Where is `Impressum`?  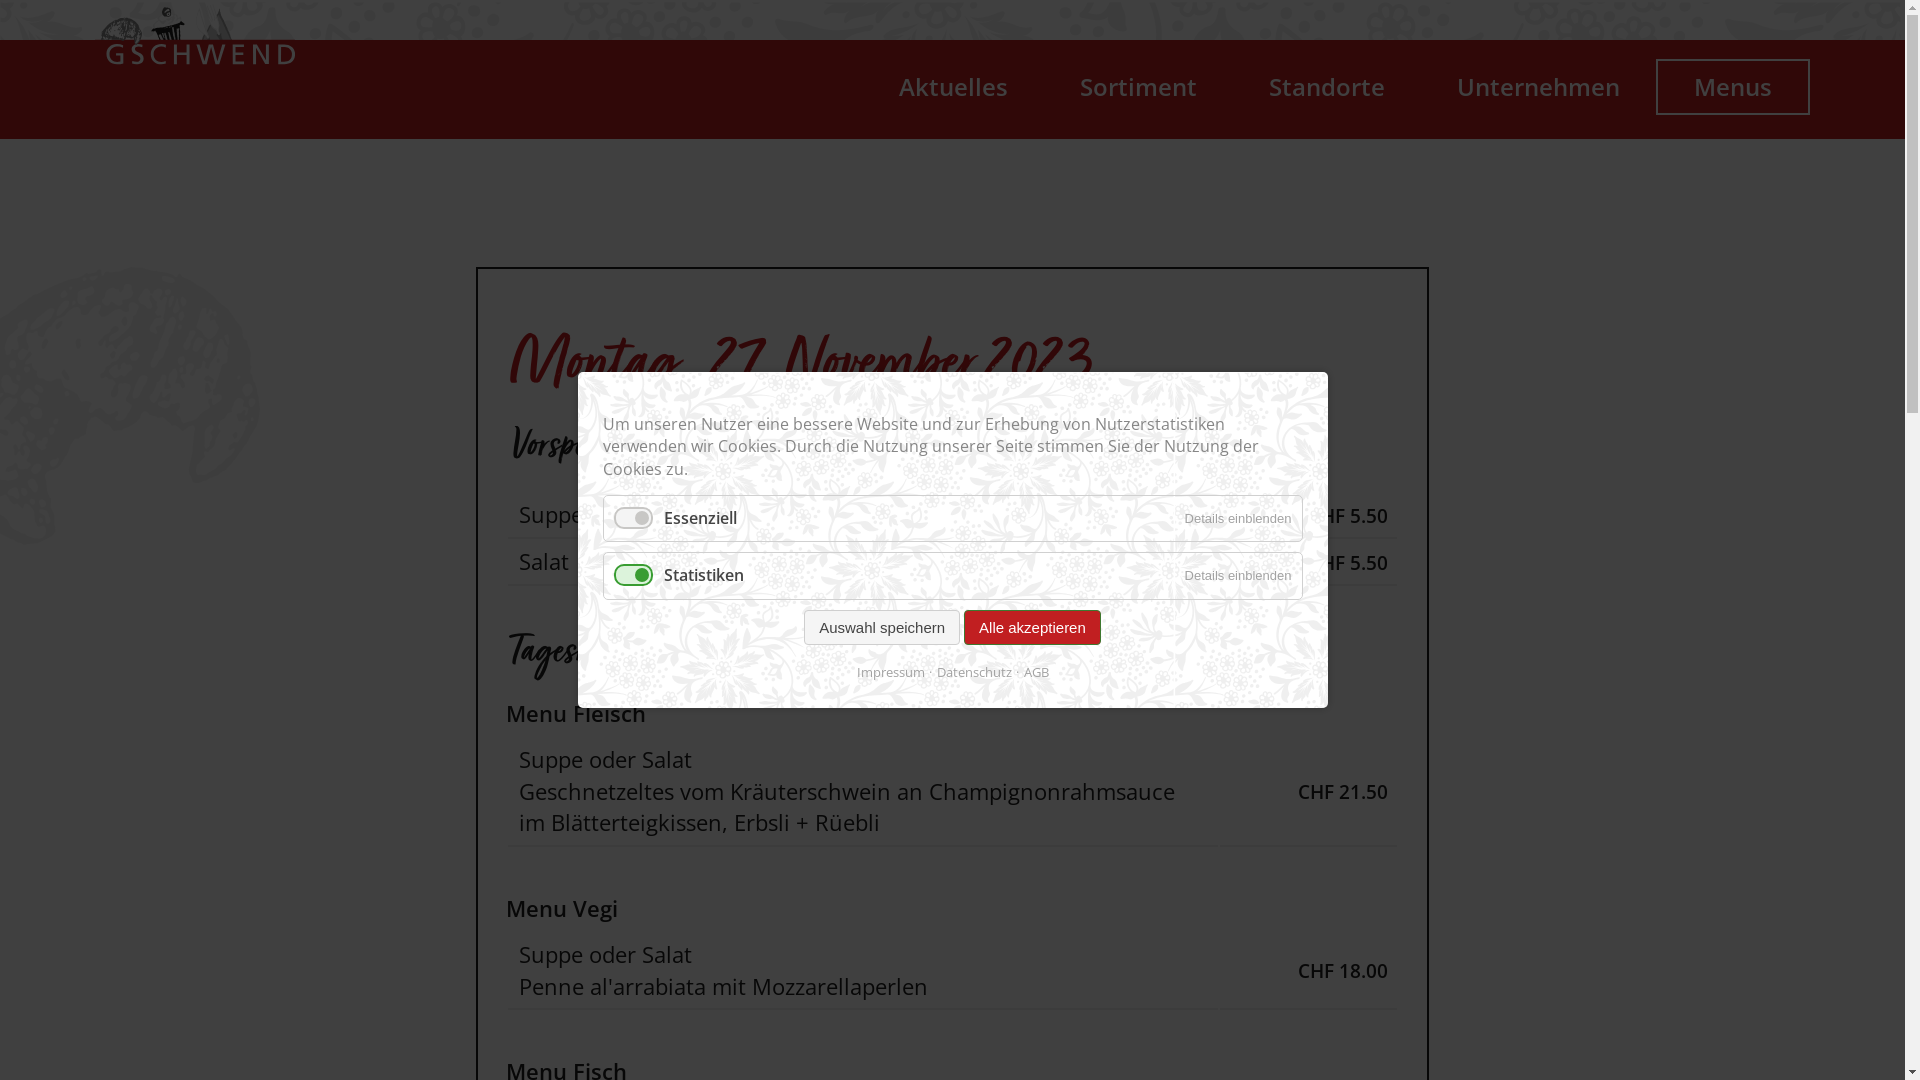
Impressum is located at coordinates (890, 672).